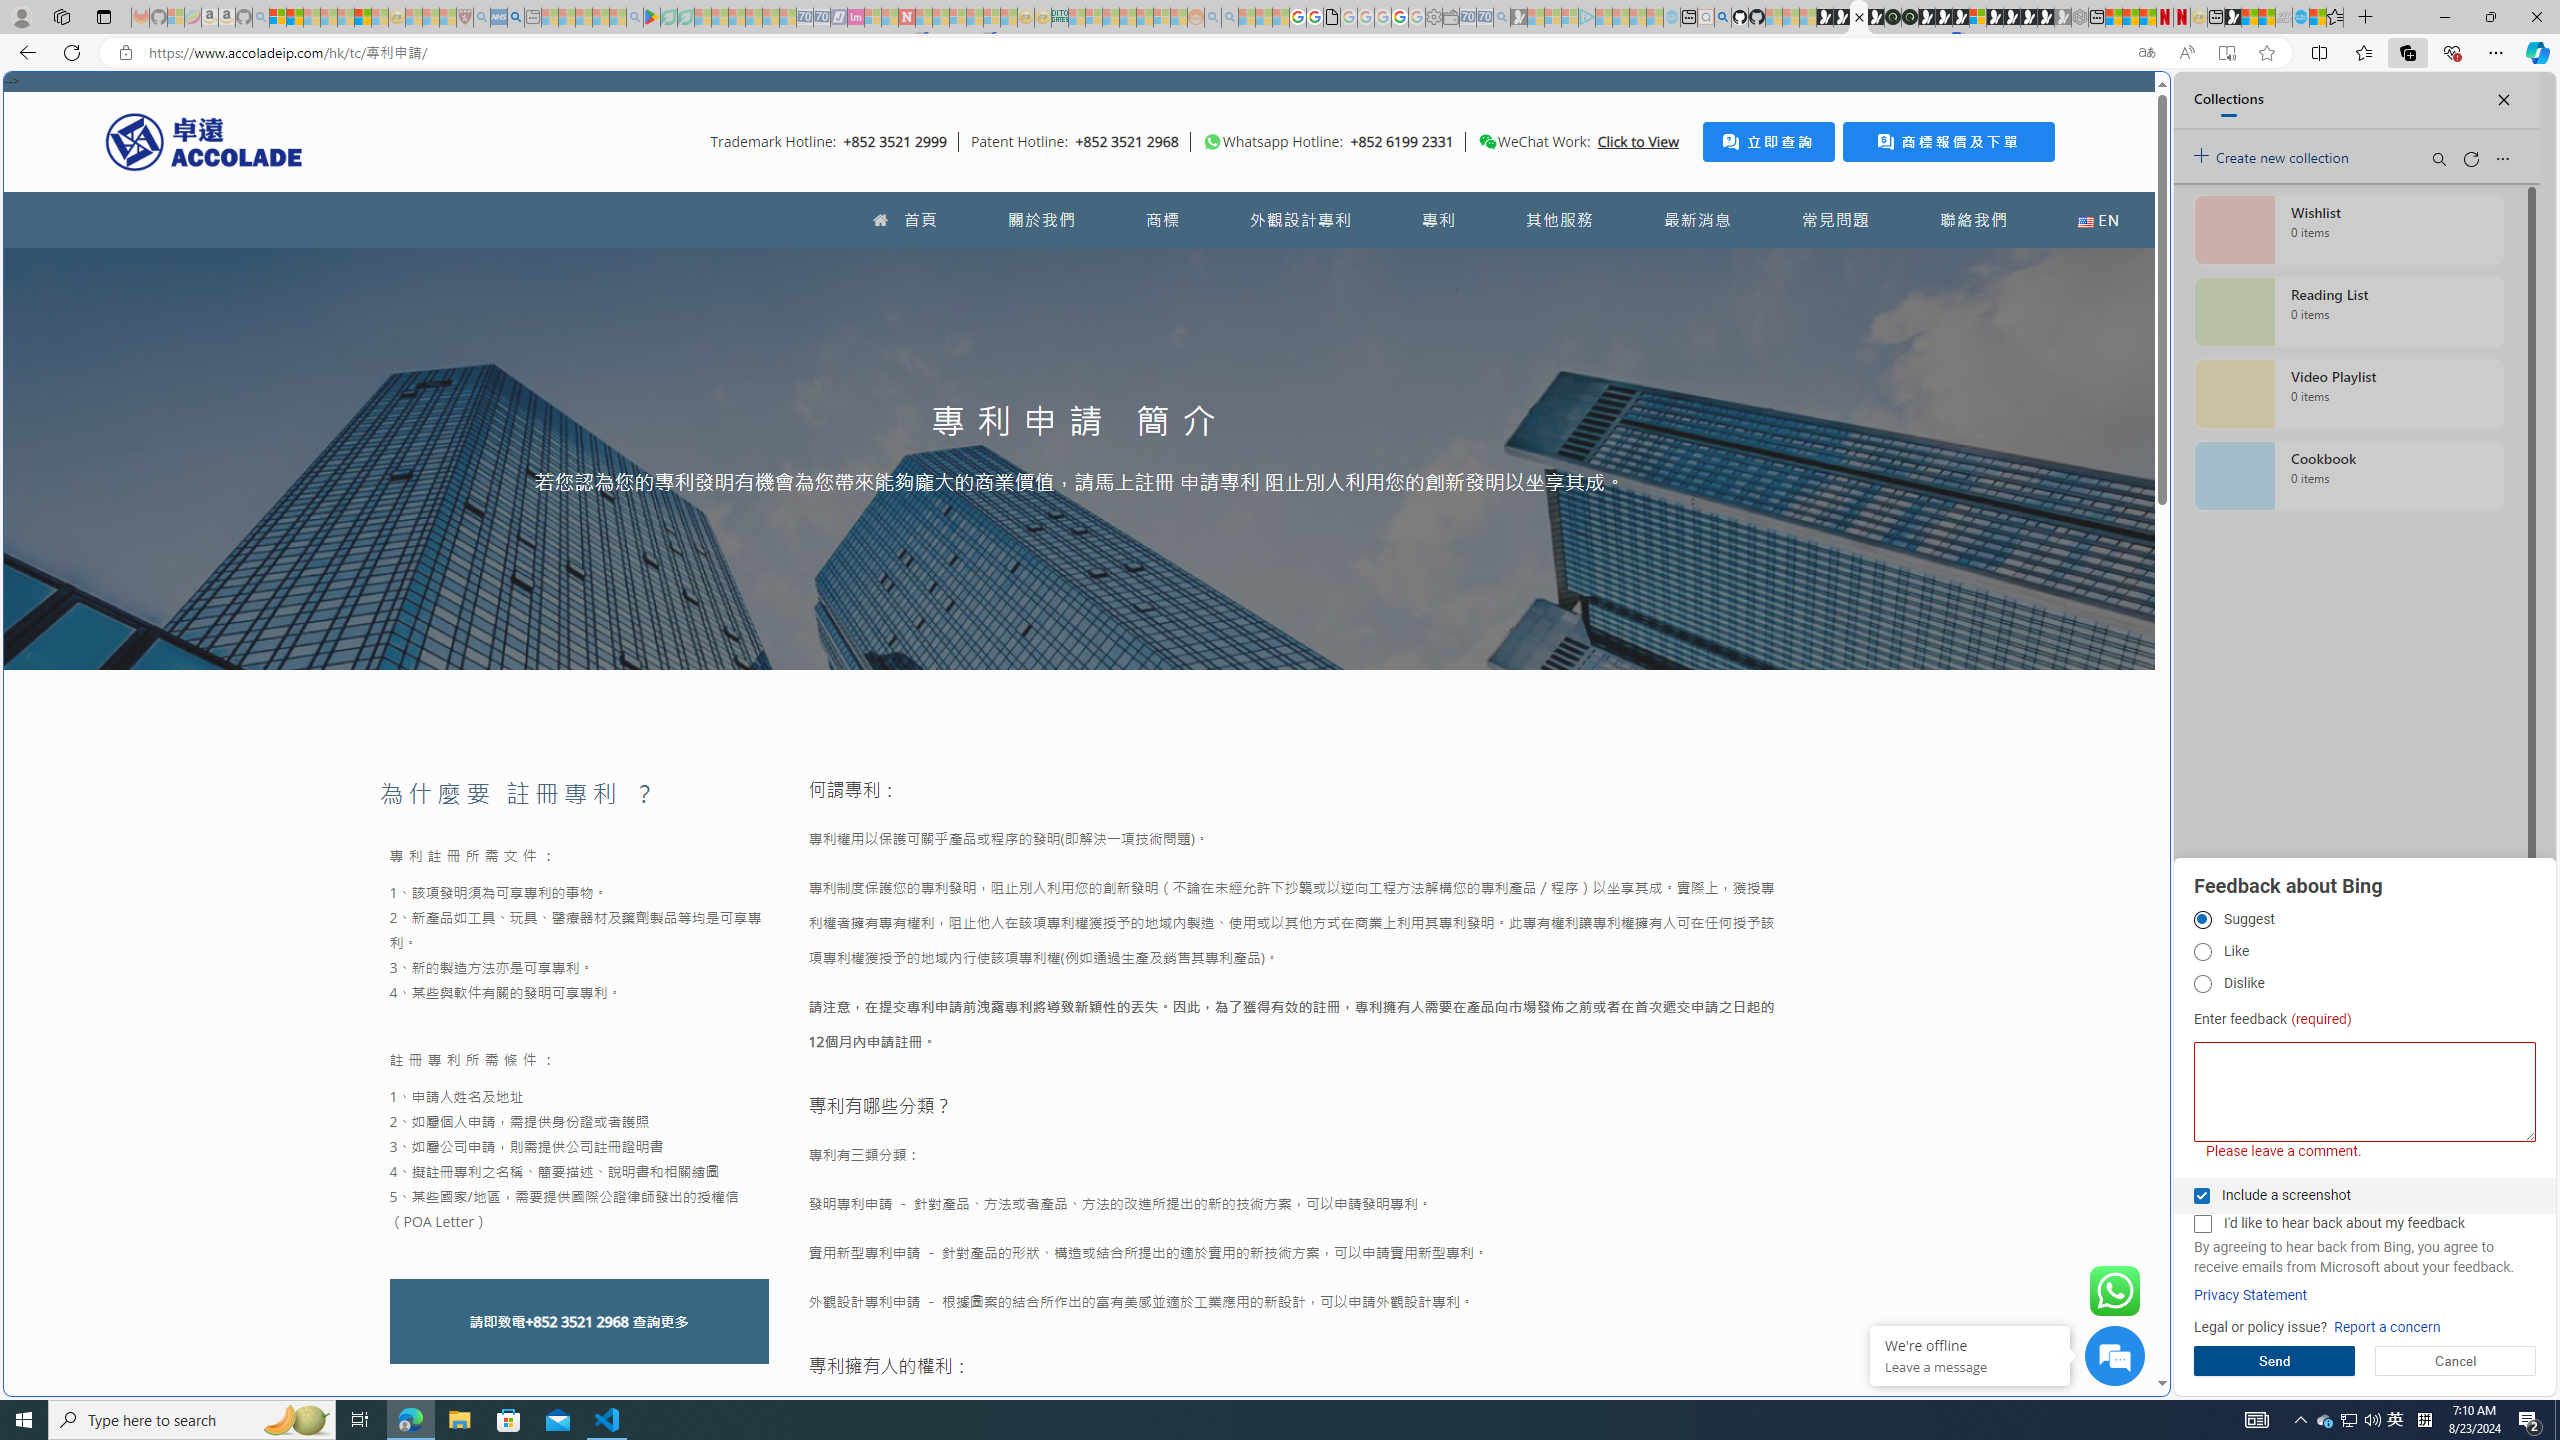 The height and width of the screenshot is (1440, 2560). What do you see at coordinates (2202, 1224) in the screenshot?
I see `I'd like to hear back about my feedback` at bounding box center [2202, 1224].